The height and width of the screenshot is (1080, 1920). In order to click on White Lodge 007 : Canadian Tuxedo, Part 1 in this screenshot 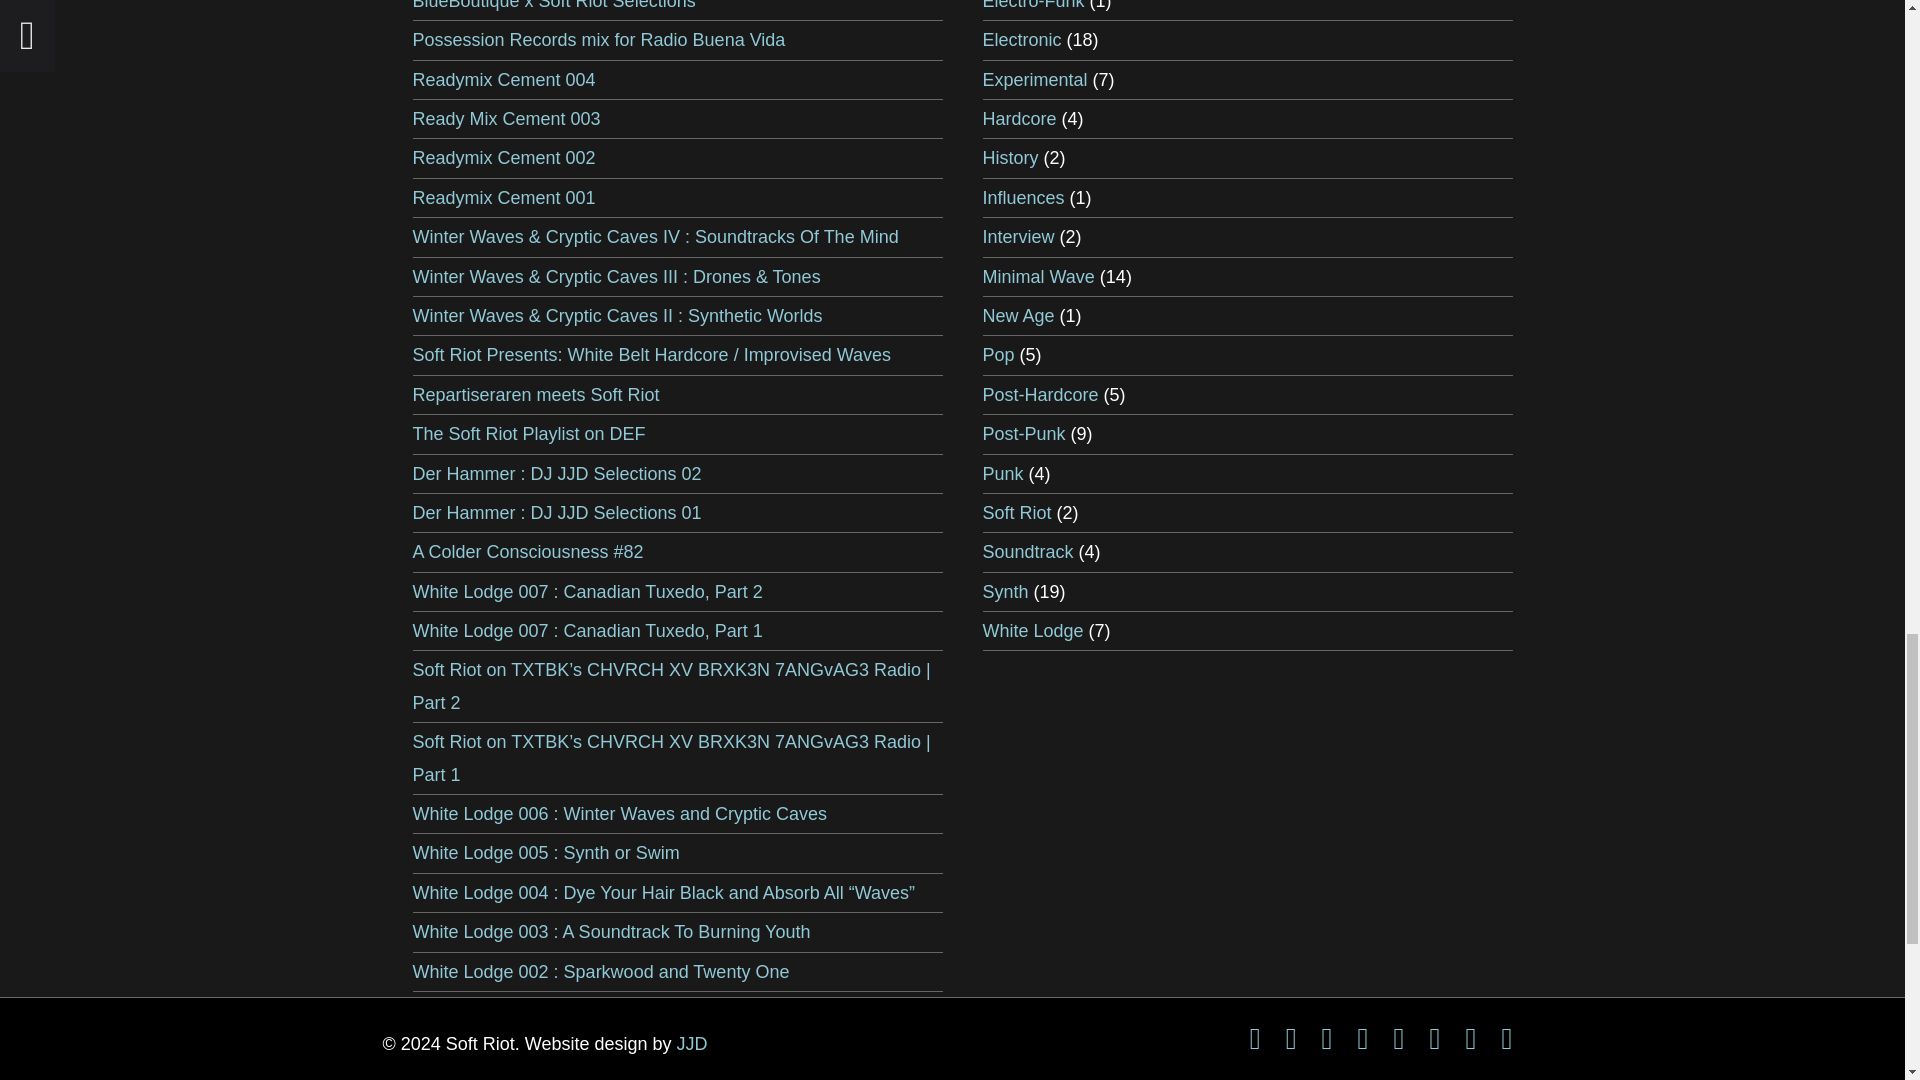, I will do `click(587, 631)`.